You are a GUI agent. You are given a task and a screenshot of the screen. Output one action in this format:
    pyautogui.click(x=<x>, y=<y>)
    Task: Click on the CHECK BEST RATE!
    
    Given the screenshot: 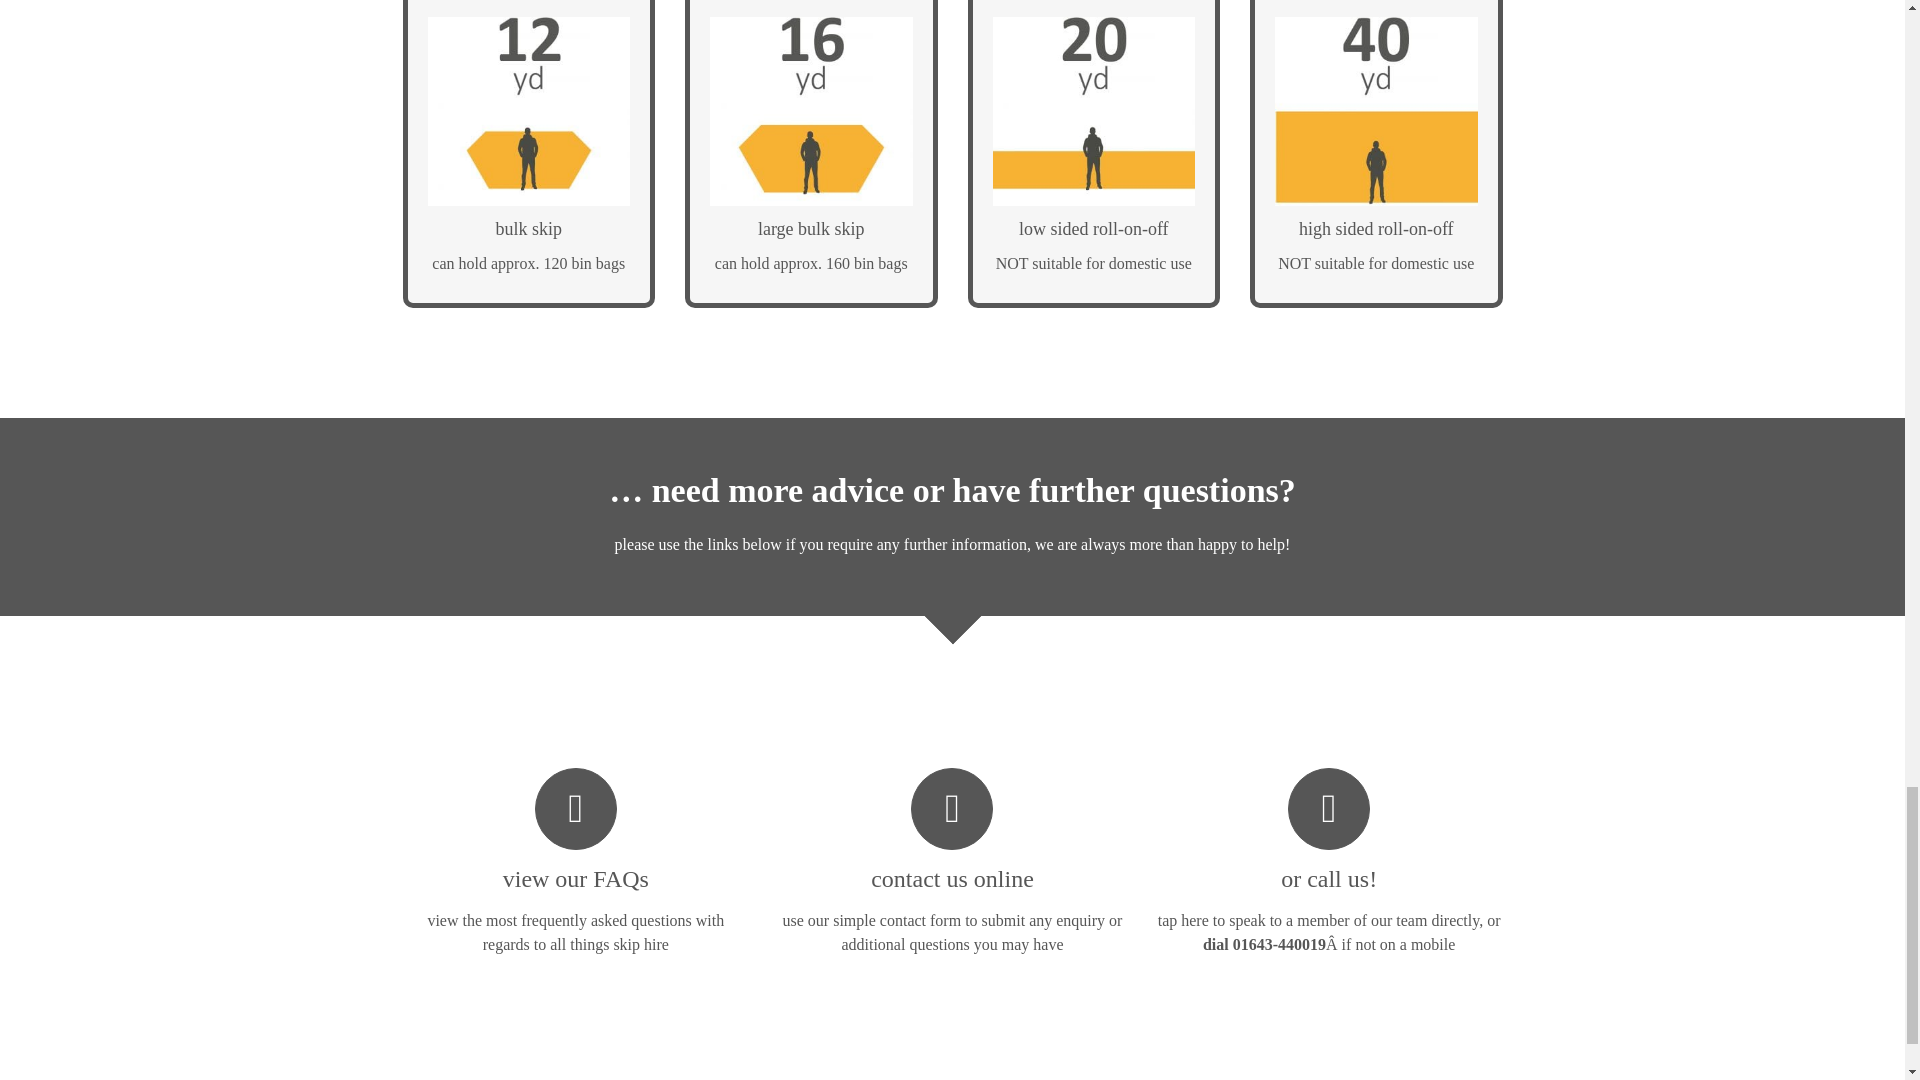 What is the action you would take?
    pyautogui.click(x=812, y=270)
    